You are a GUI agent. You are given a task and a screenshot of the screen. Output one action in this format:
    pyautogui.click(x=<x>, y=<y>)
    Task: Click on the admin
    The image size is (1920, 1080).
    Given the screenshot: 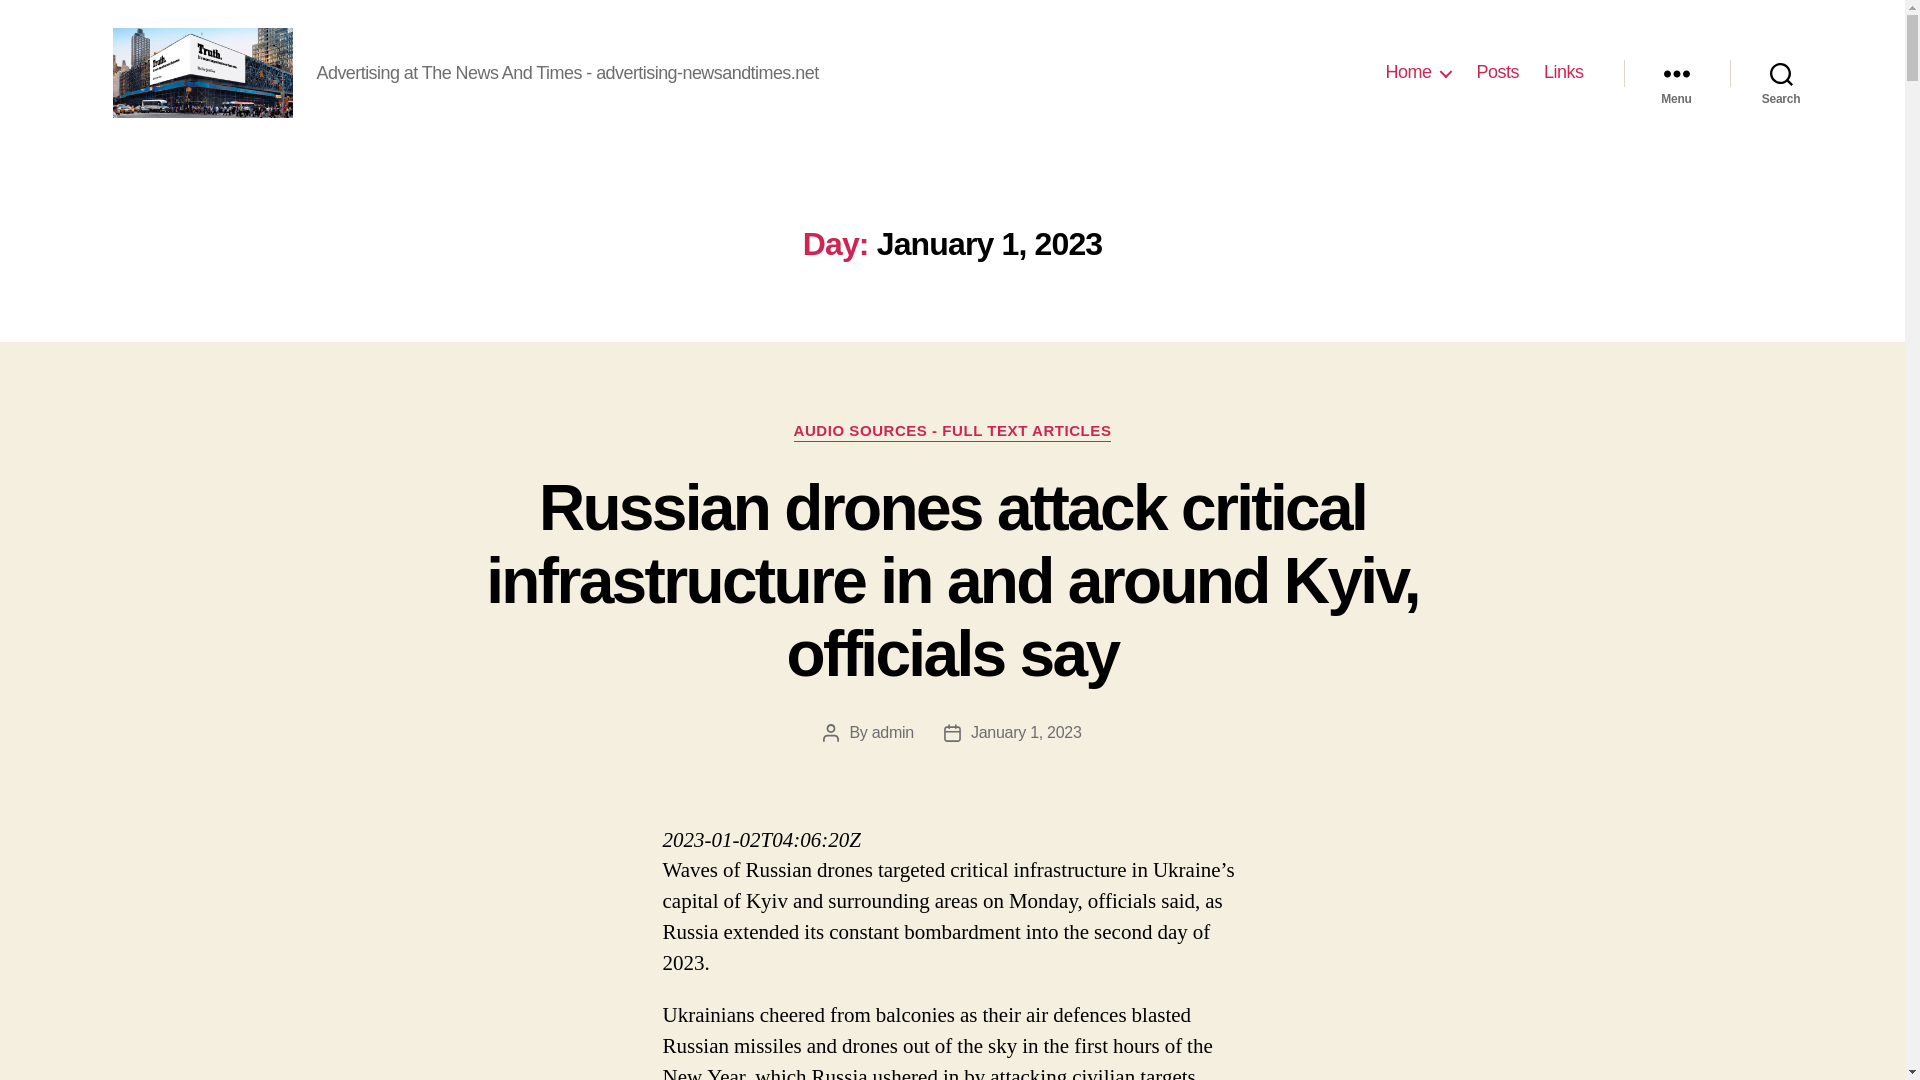 What is the action you would take?
    pyautogui.click(x=892, y=732)
    